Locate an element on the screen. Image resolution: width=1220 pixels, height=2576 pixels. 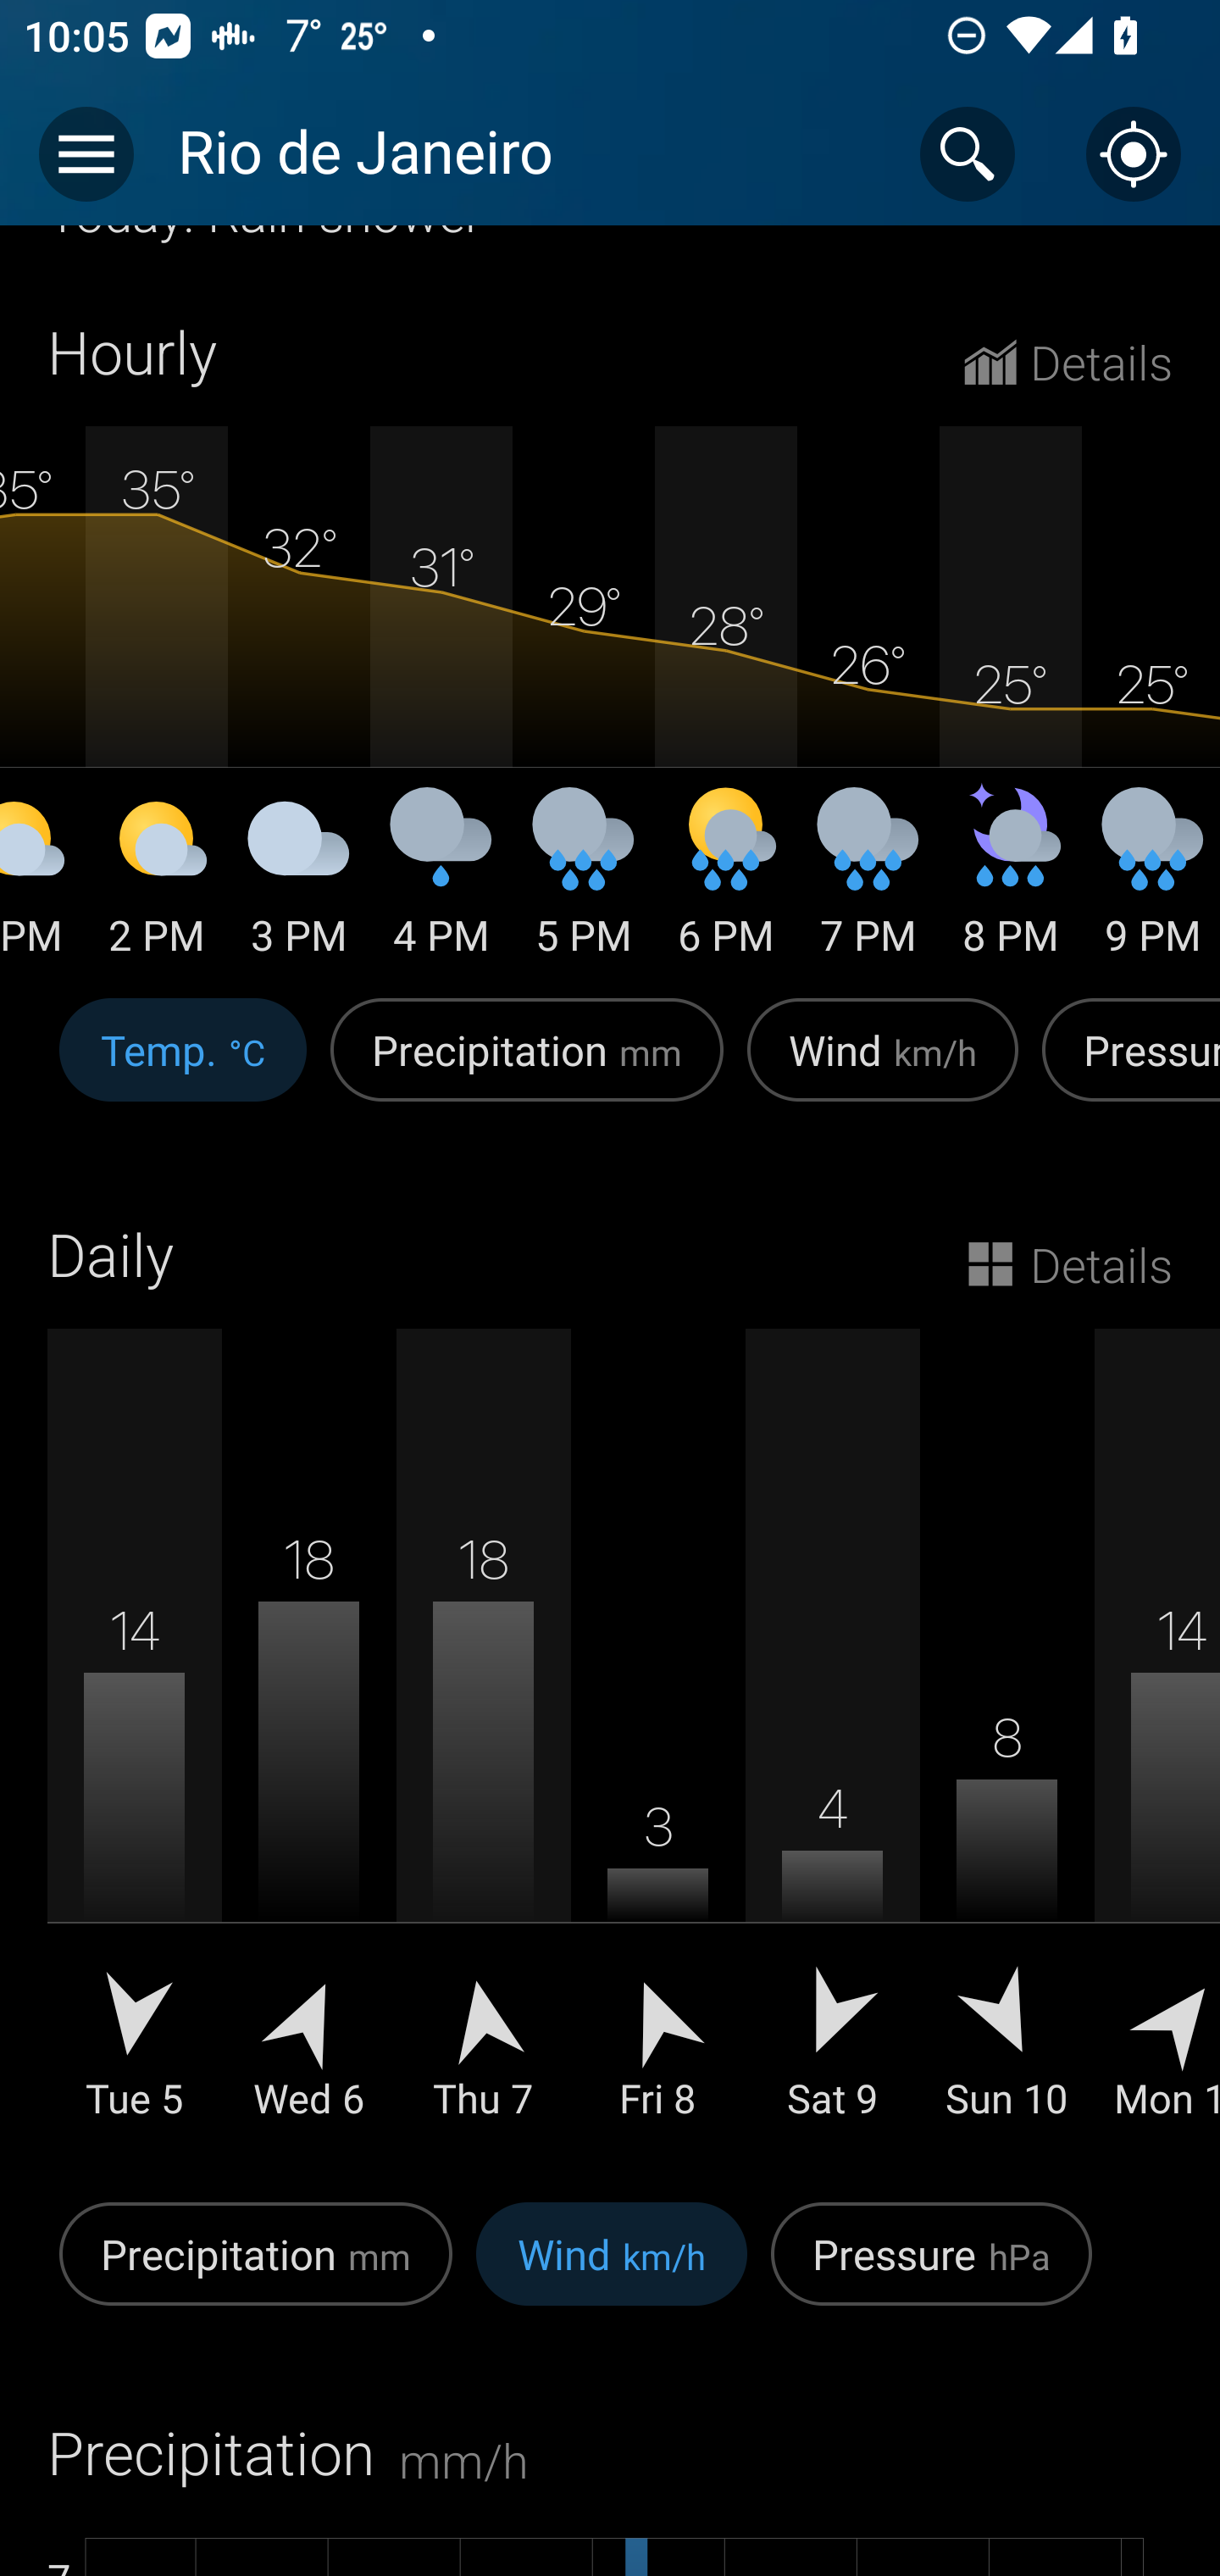
Pressure hPa is located at coordinates (931, 2271).